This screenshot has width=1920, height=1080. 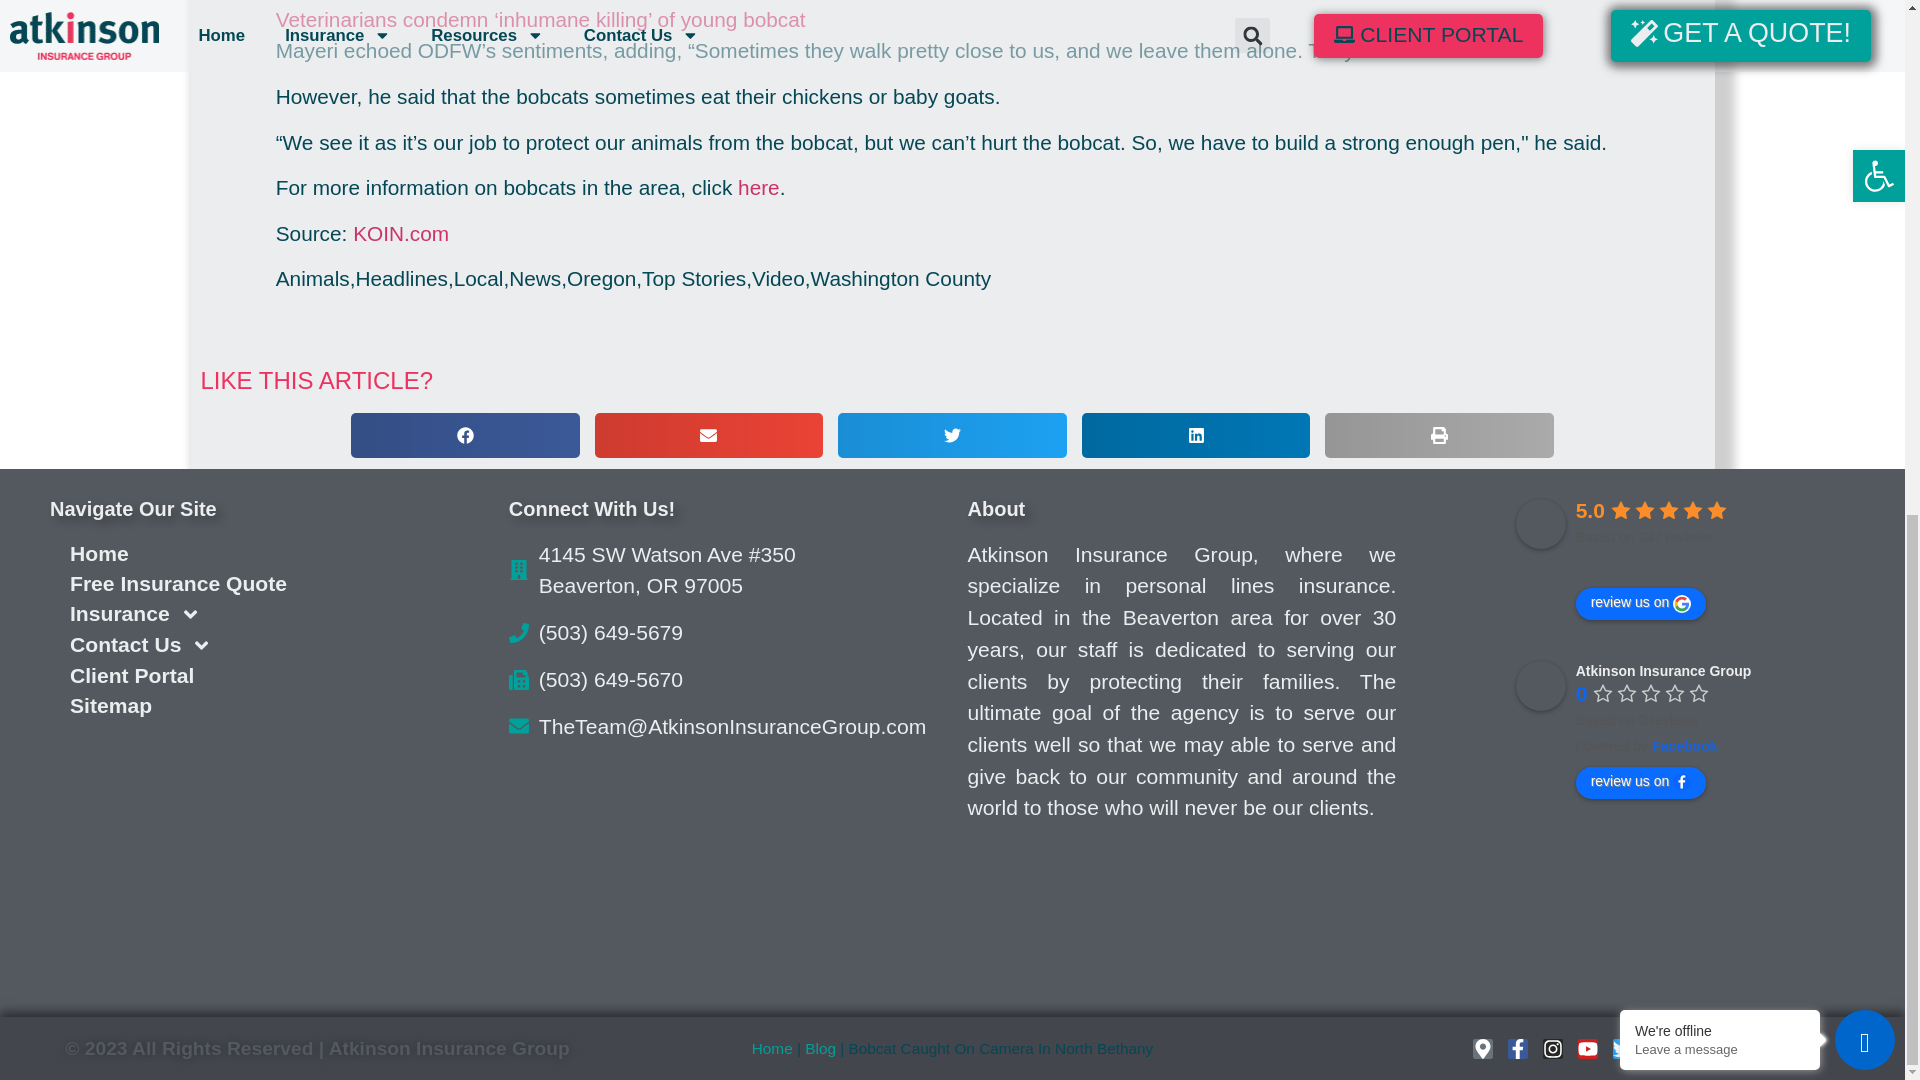 What do you see at coordinates (1541, 523) in the screenshot?
I see `Atkinson Insurance Group` at bounding box center [1541, 523].